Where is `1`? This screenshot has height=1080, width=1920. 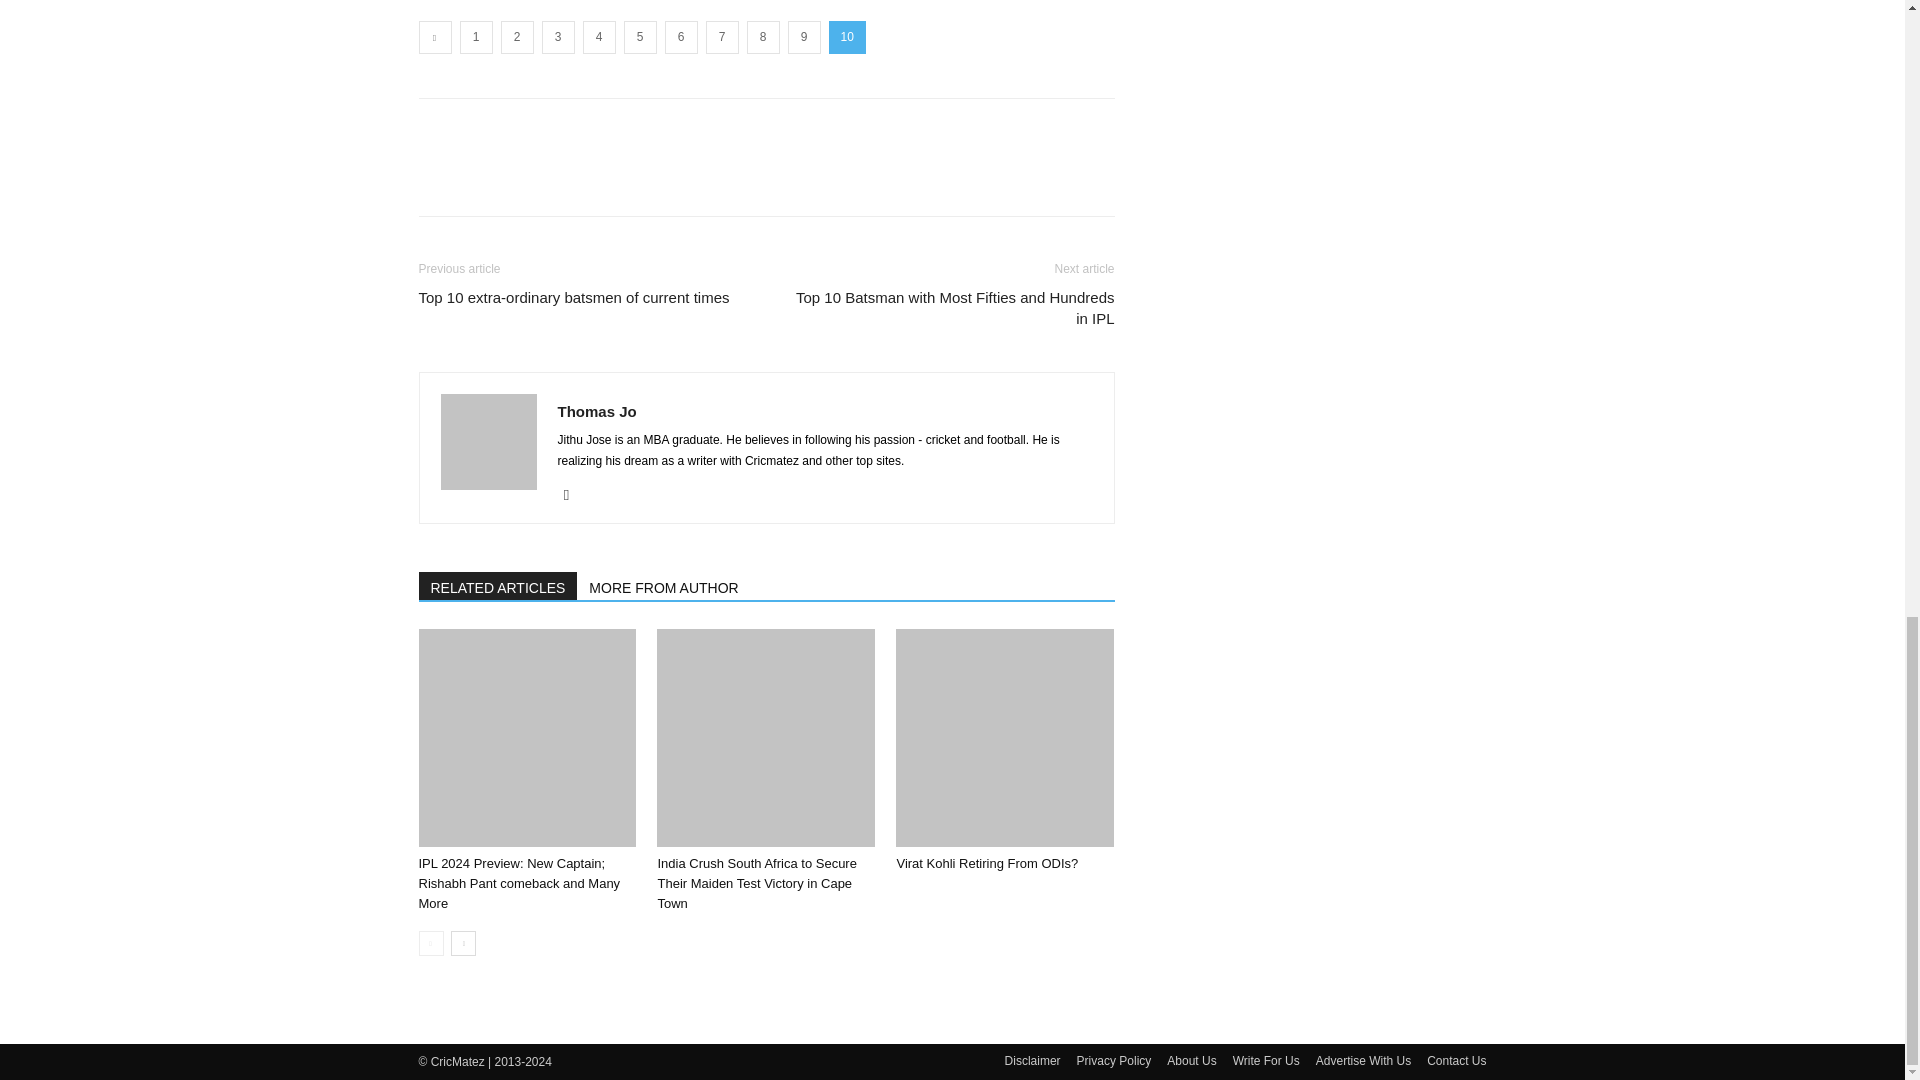 1 is located at coordinates (476, 37).